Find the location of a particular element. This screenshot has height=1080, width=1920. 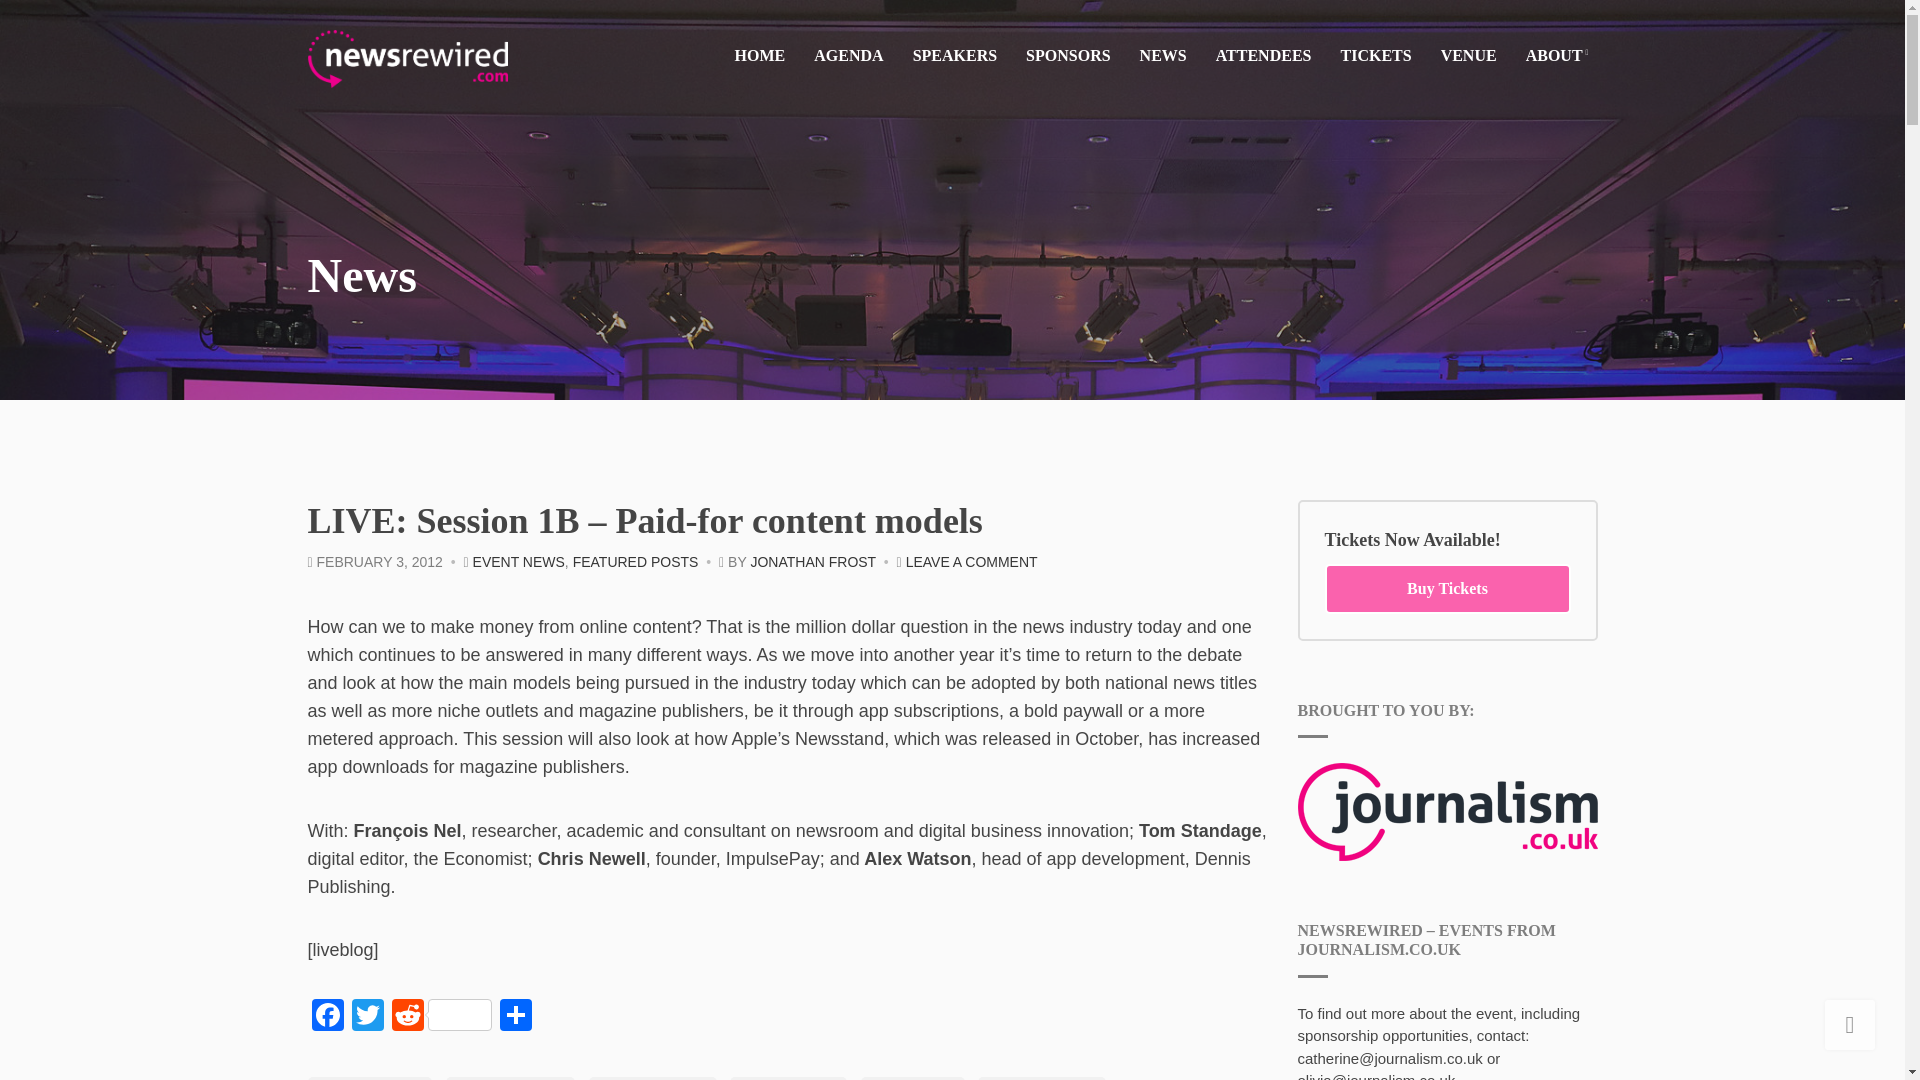

ATTENDEES is located at coordinates (1263, 55).